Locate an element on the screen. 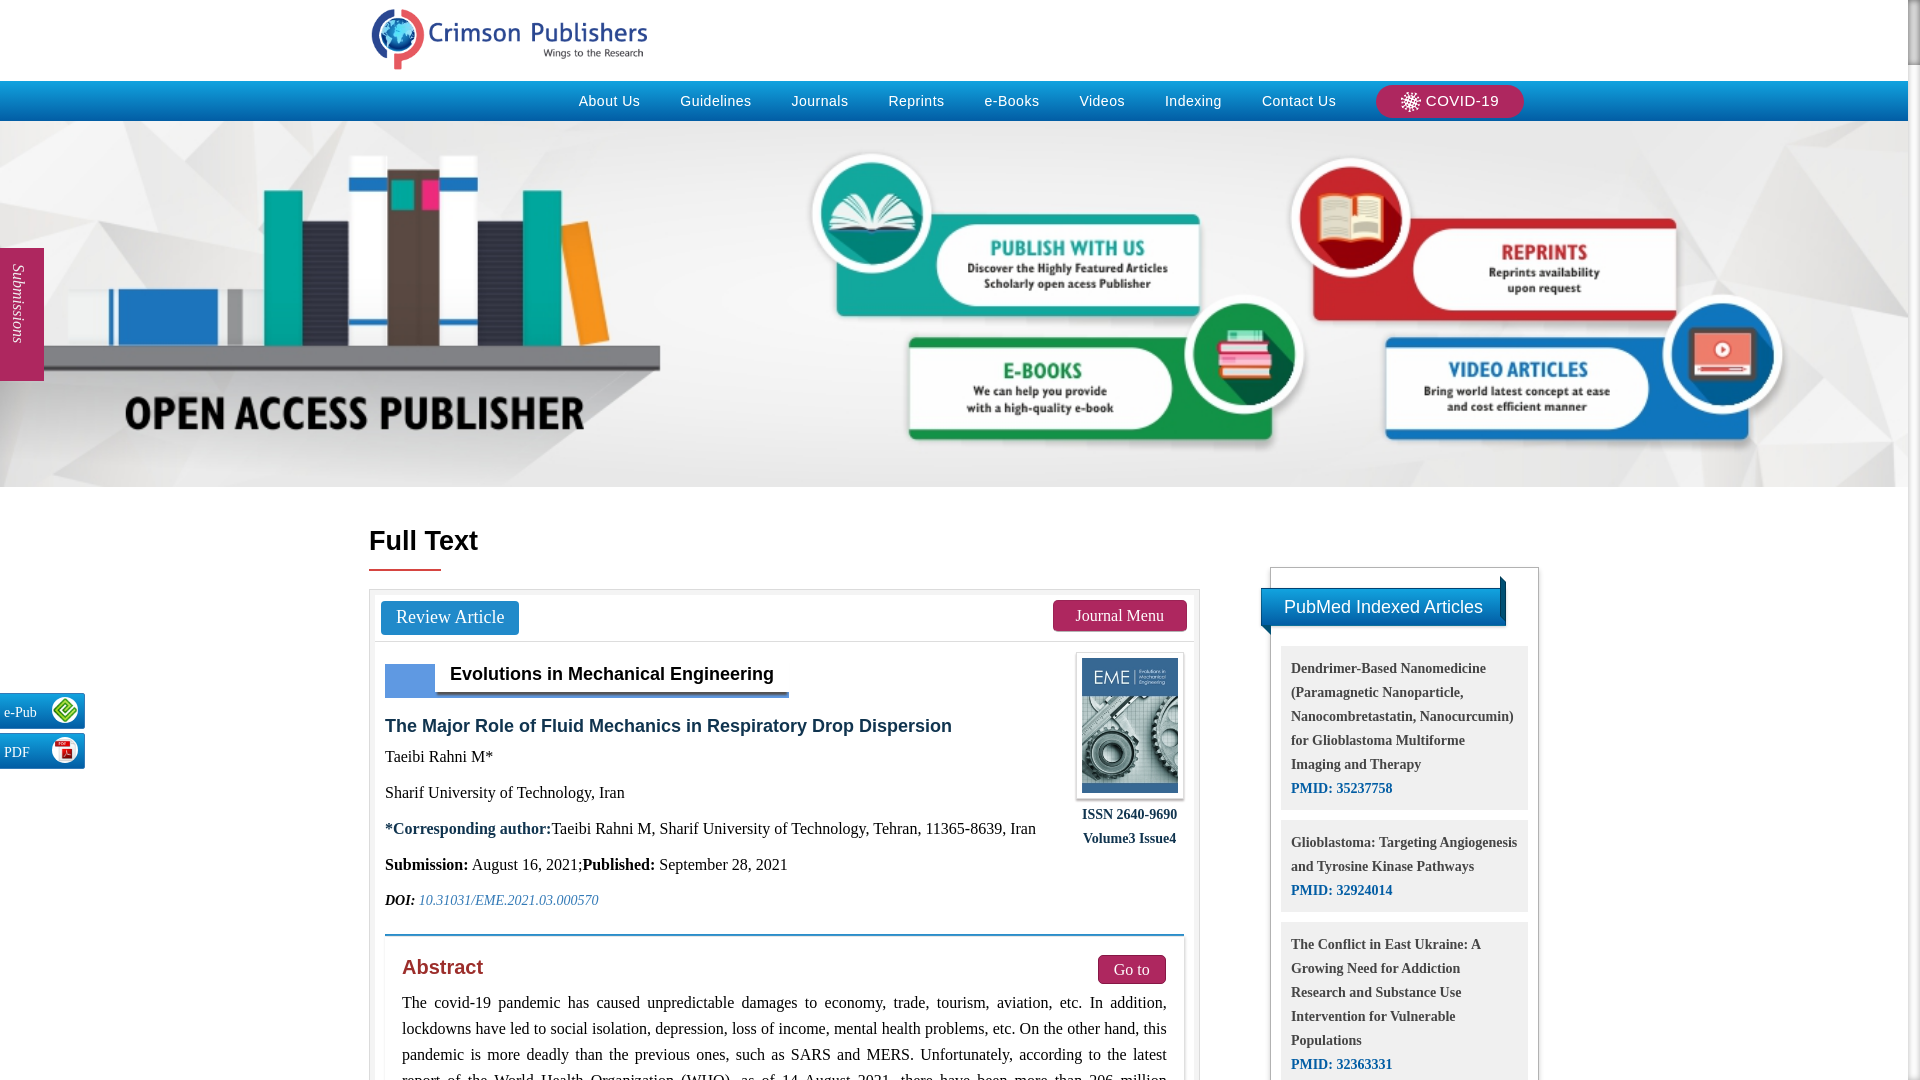 Image resolution: width=1920 pixels, height=1080 pixels. e-Books is located at coordinates (1012, 100).